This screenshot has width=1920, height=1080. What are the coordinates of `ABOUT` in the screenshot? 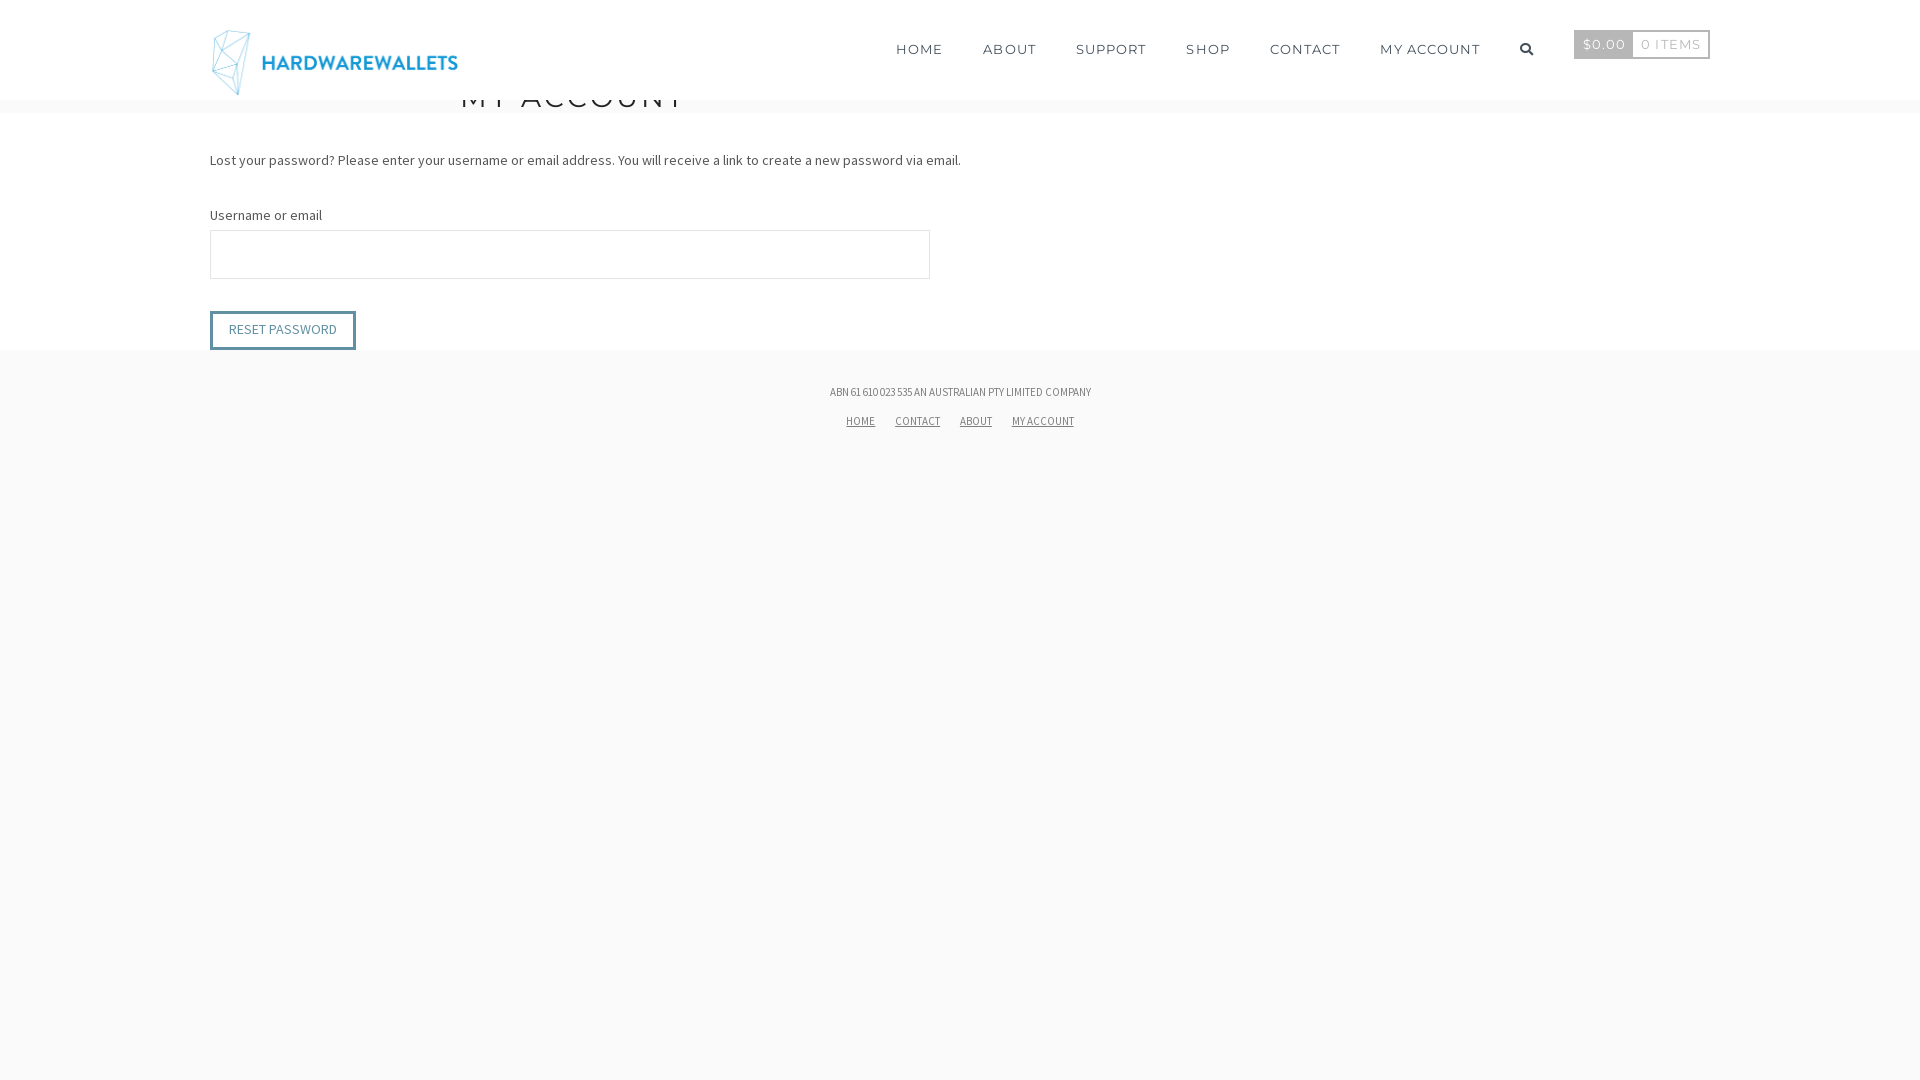 It's located at (1009, 40).